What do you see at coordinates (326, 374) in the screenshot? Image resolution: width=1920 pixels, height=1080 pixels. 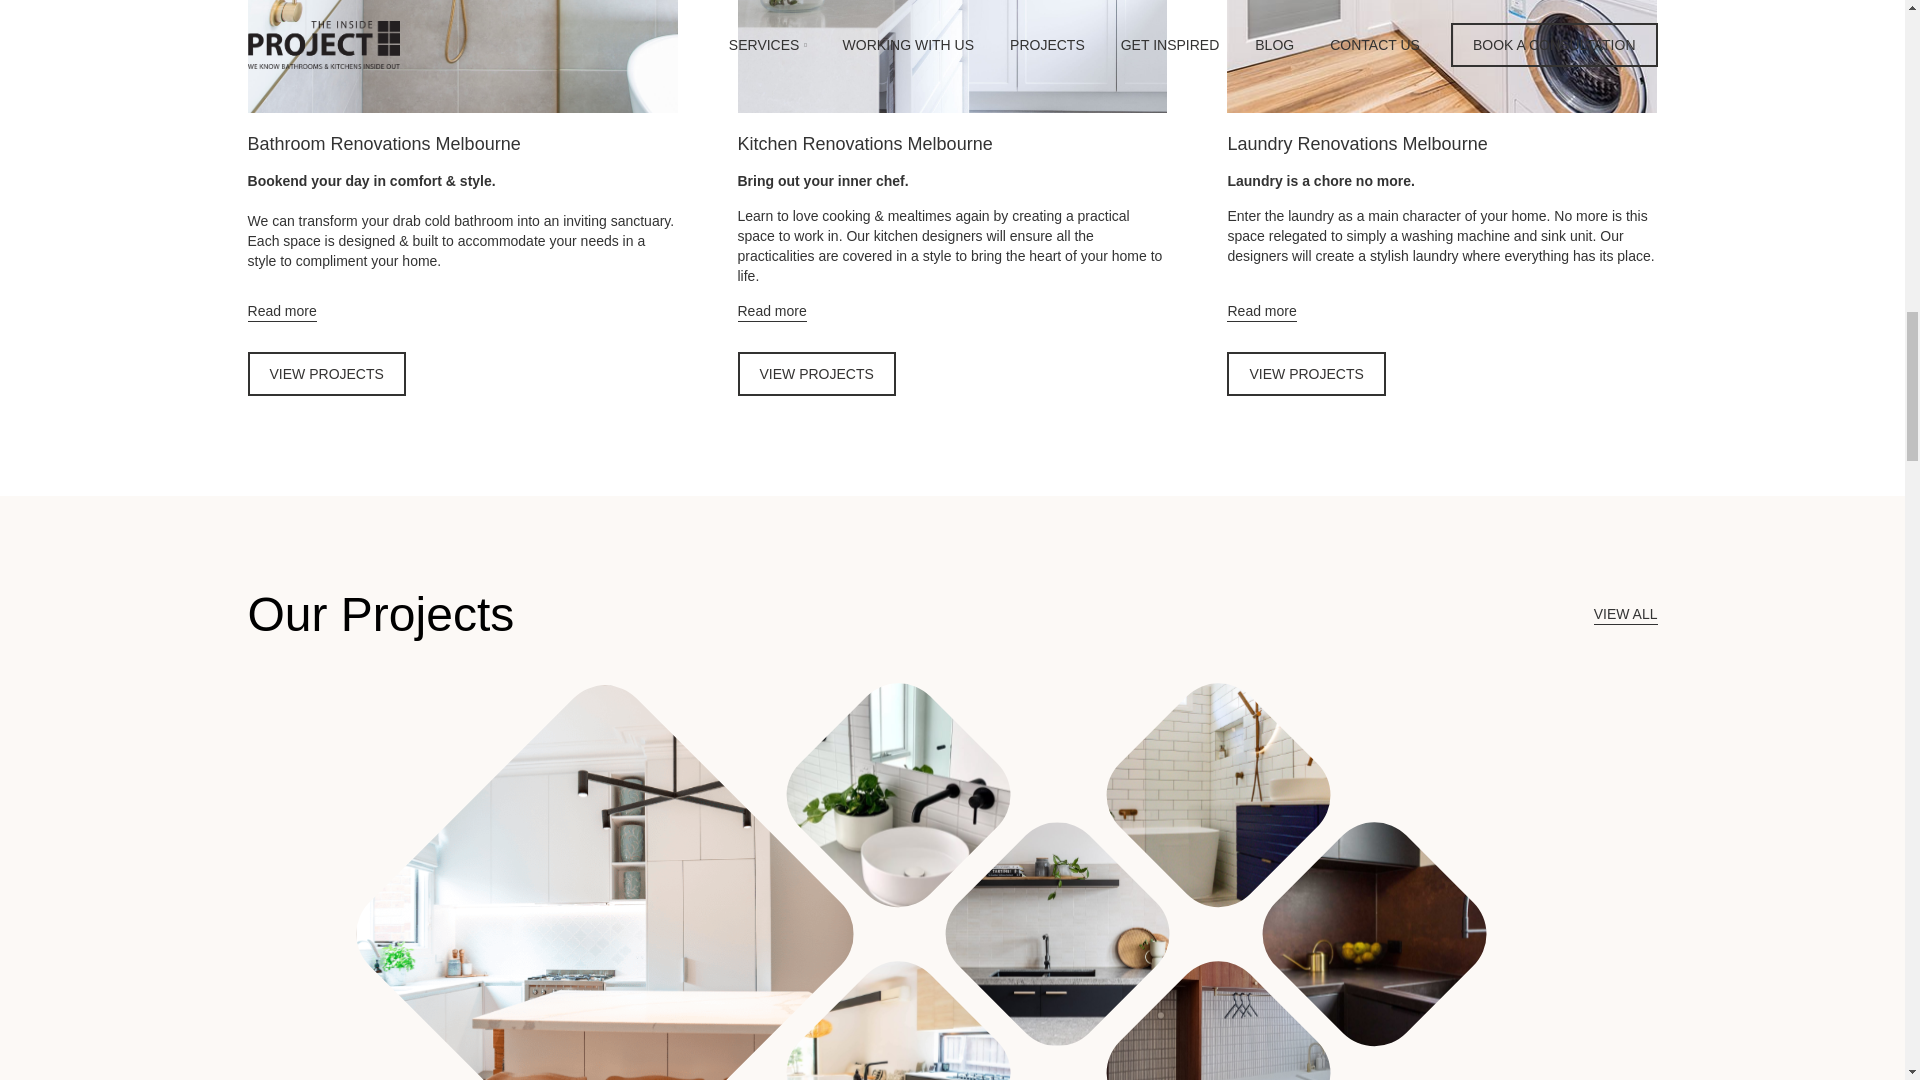 I see `VIEW PROJECTS` at bounding box center [326, 374].